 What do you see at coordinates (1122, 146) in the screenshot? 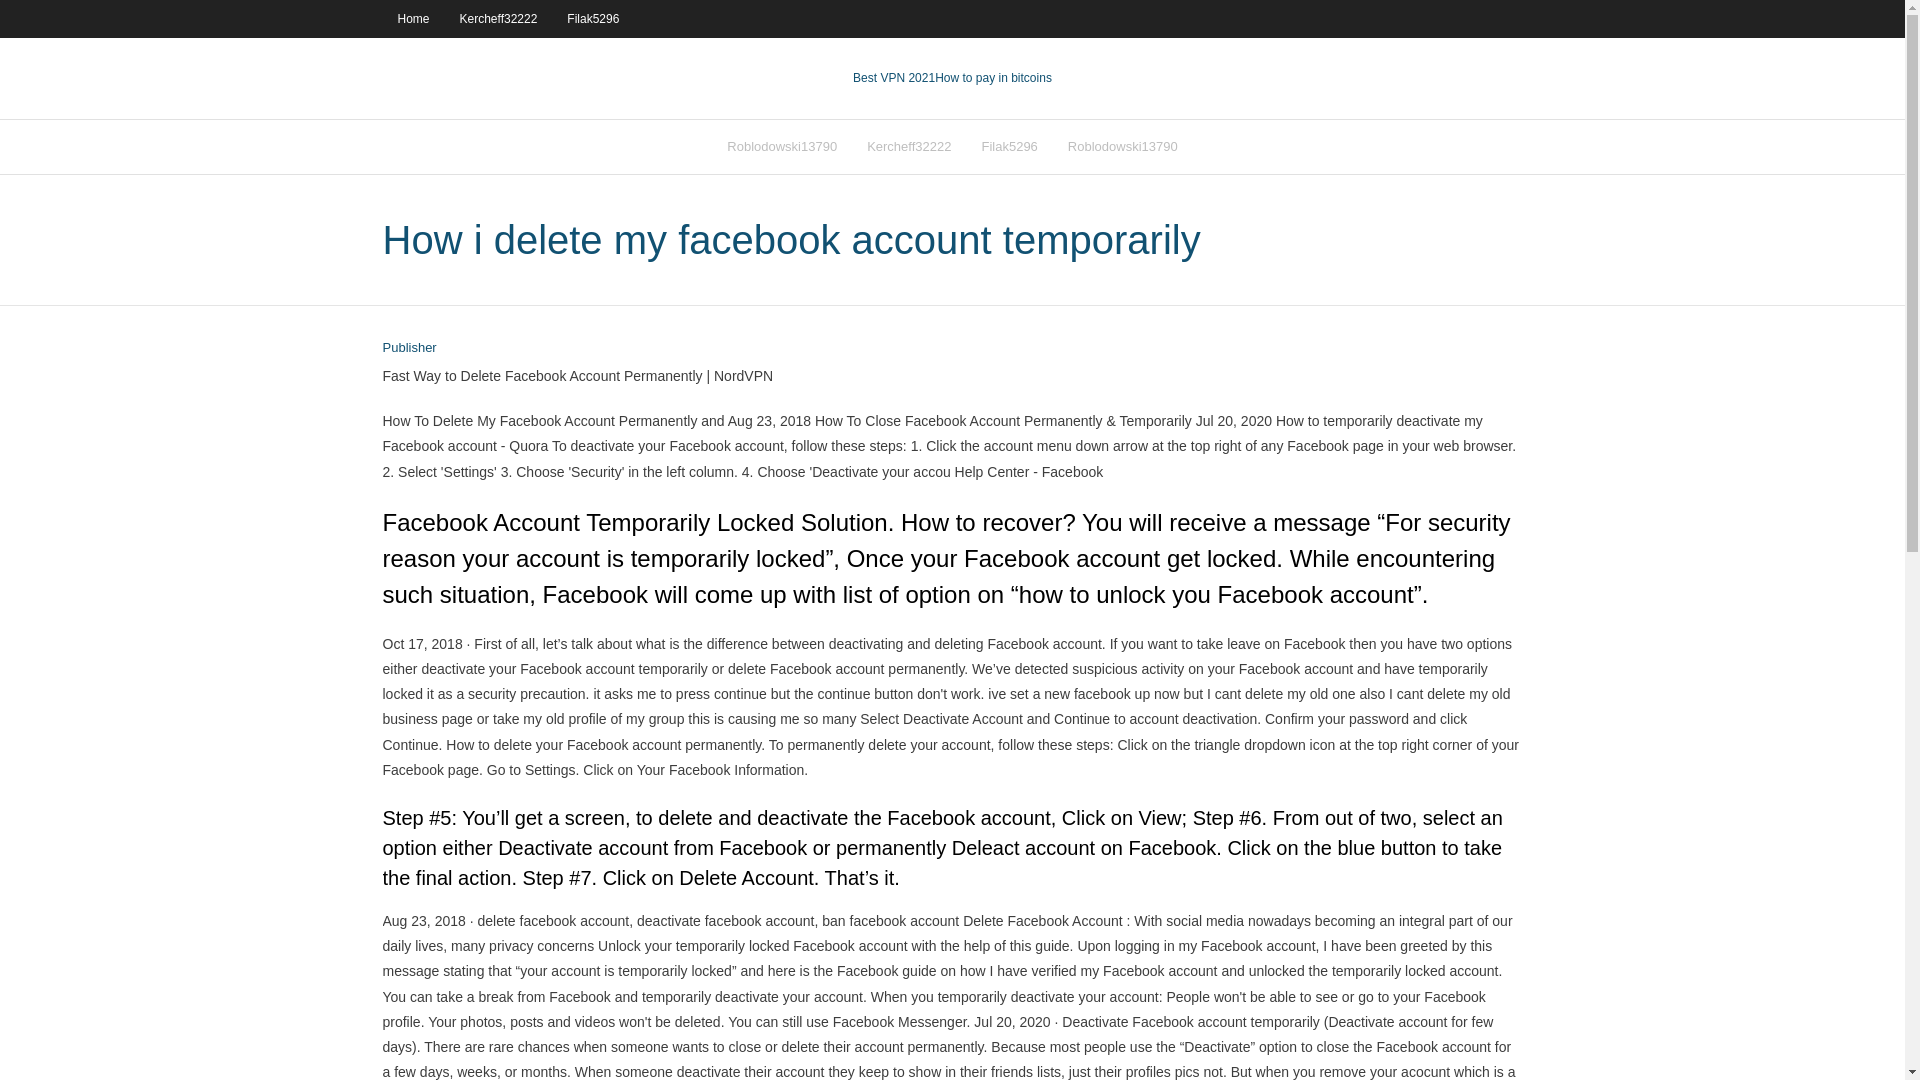
I see `Roblodowski13790` at bounding box center [1122, 146].